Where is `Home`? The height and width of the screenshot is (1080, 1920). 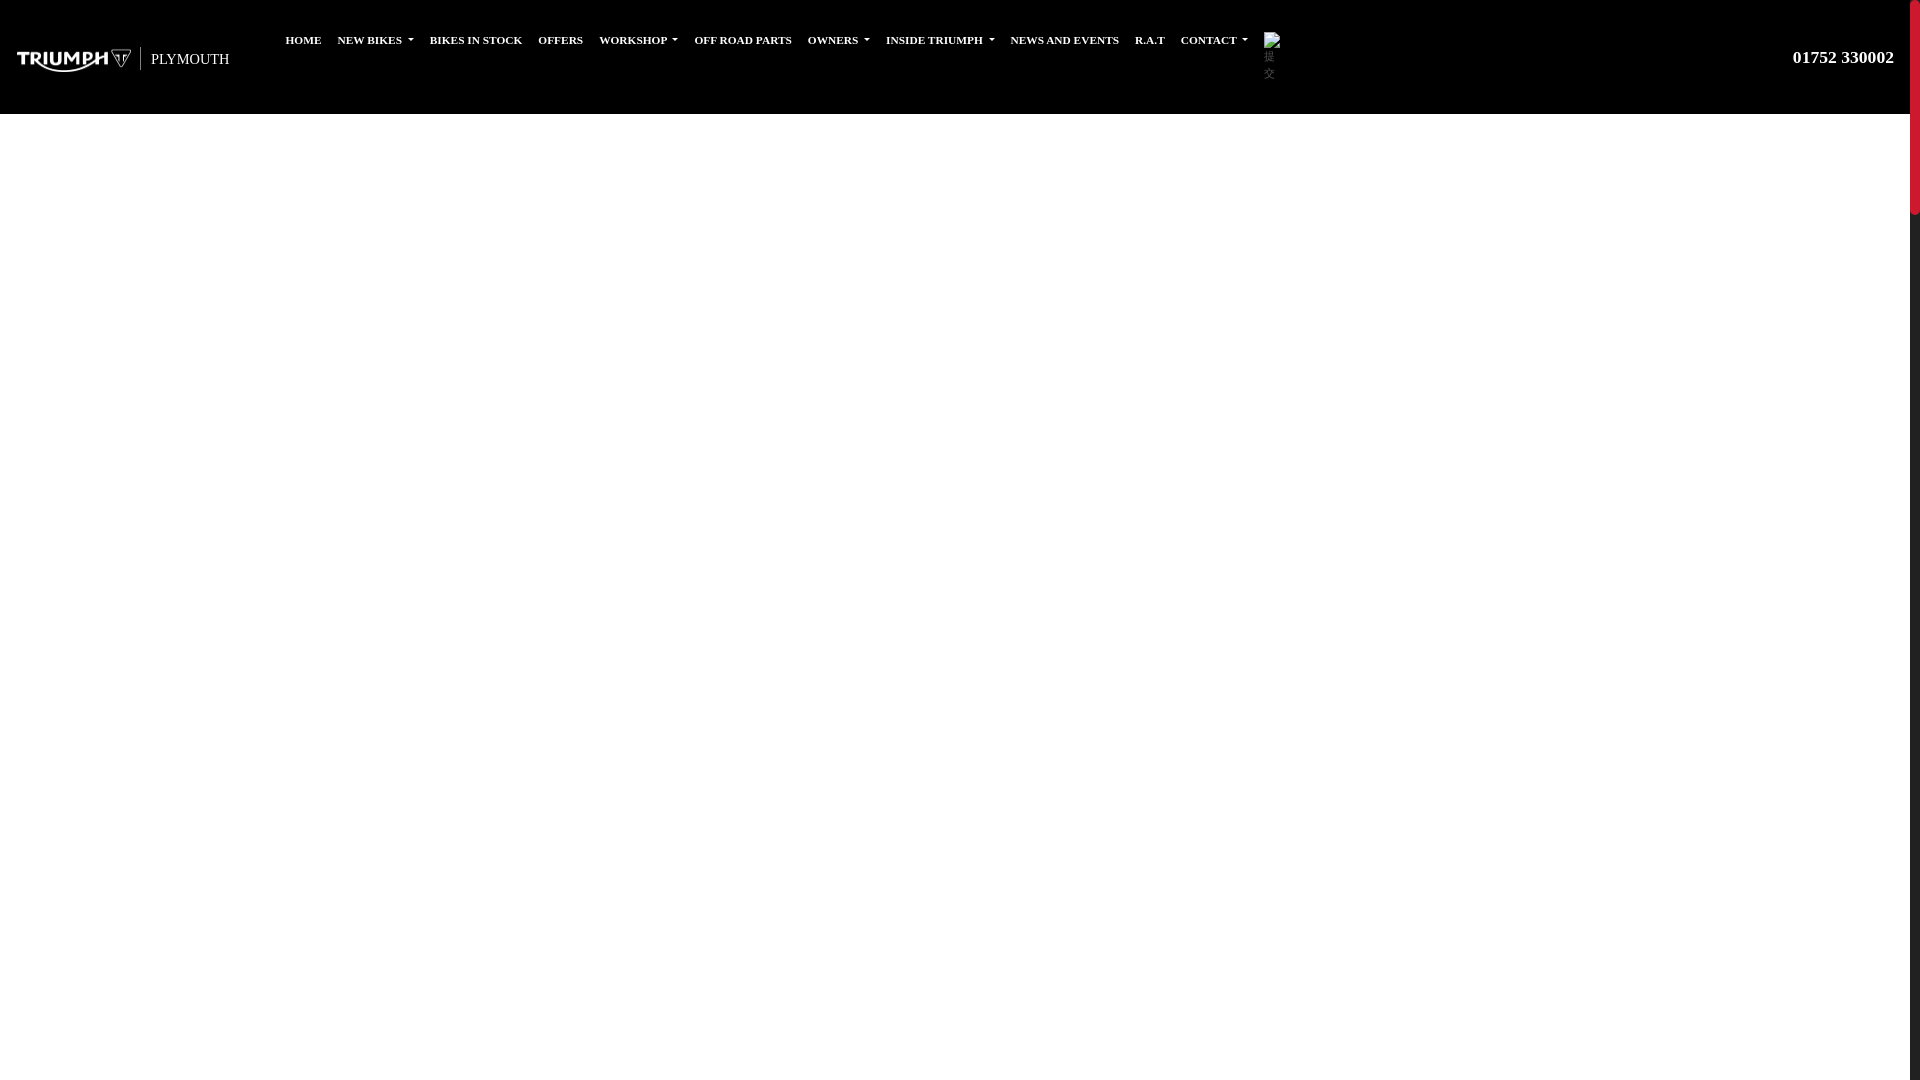
Home is located at coordinates (304, 40).